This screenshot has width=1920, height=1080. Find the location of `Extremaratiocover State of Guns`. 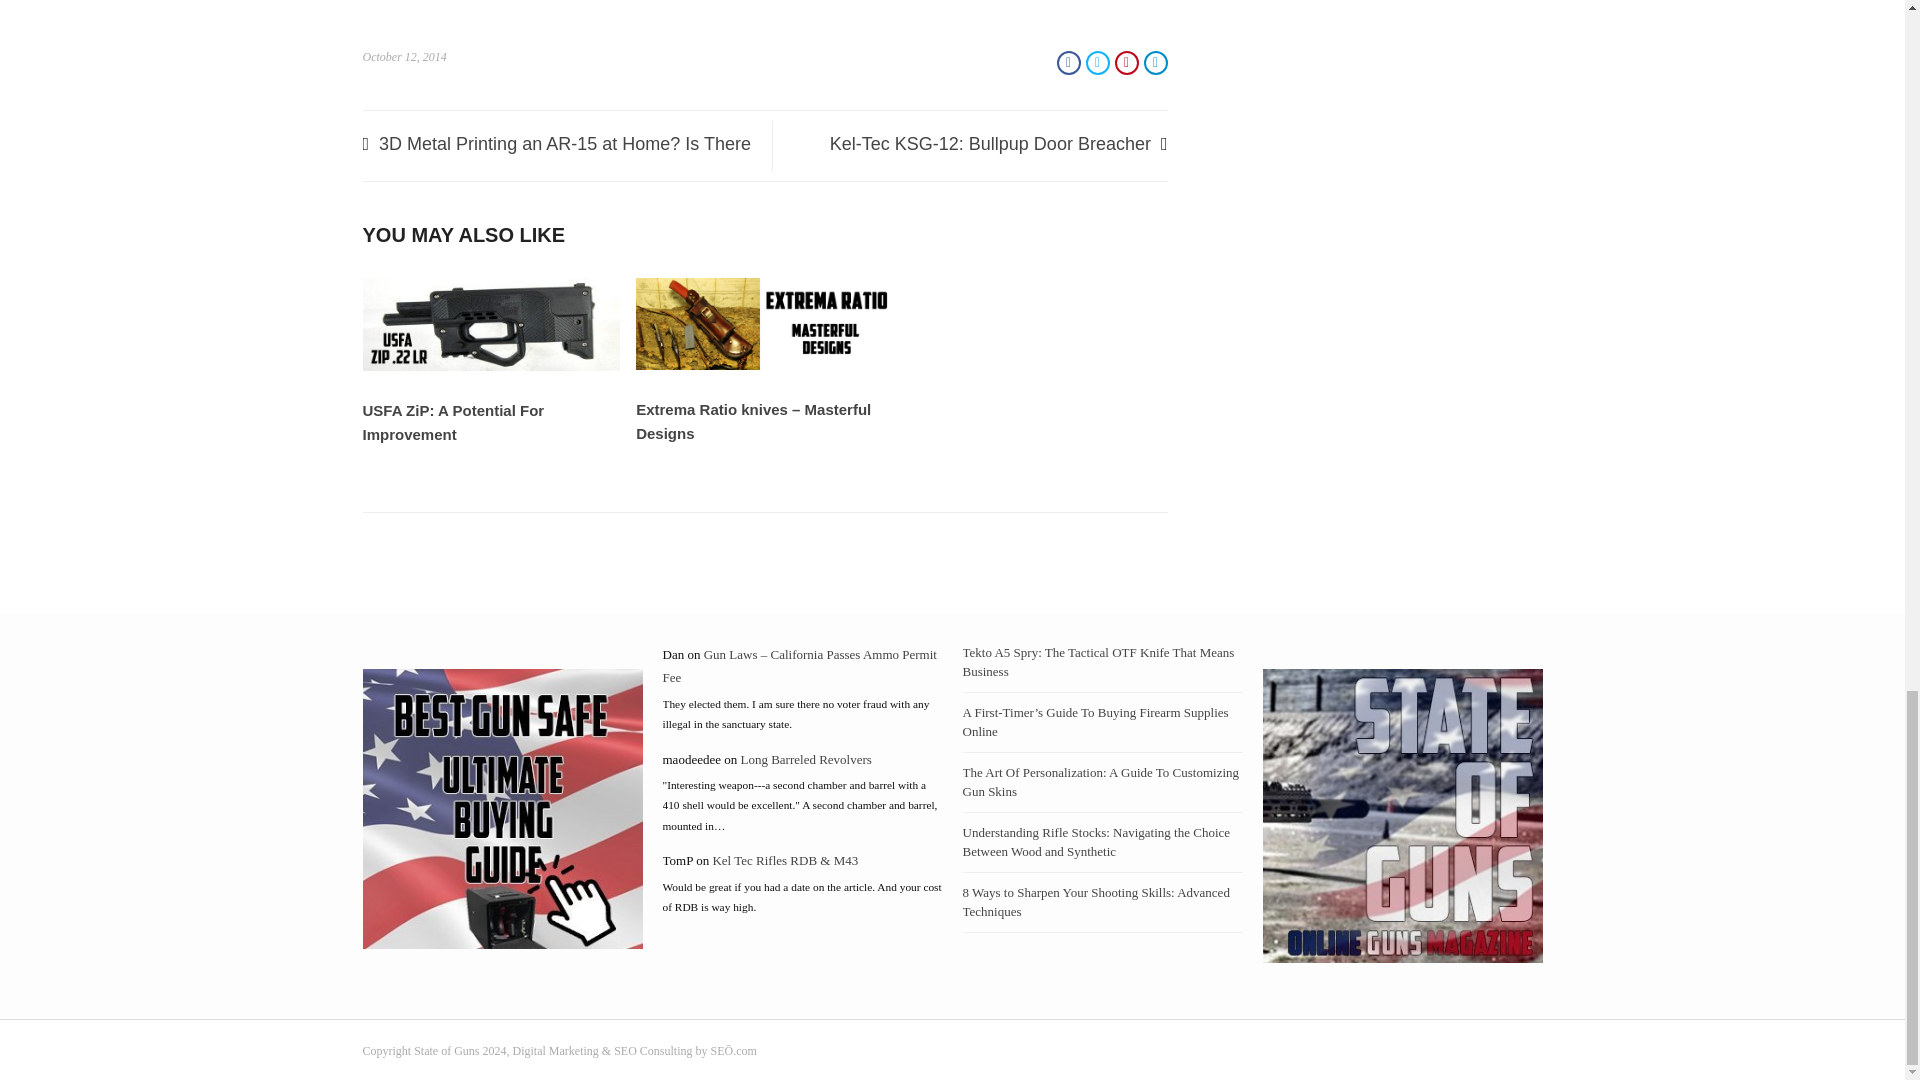

Extremaratiocover State of Guns is located at coordinates (764, 324).